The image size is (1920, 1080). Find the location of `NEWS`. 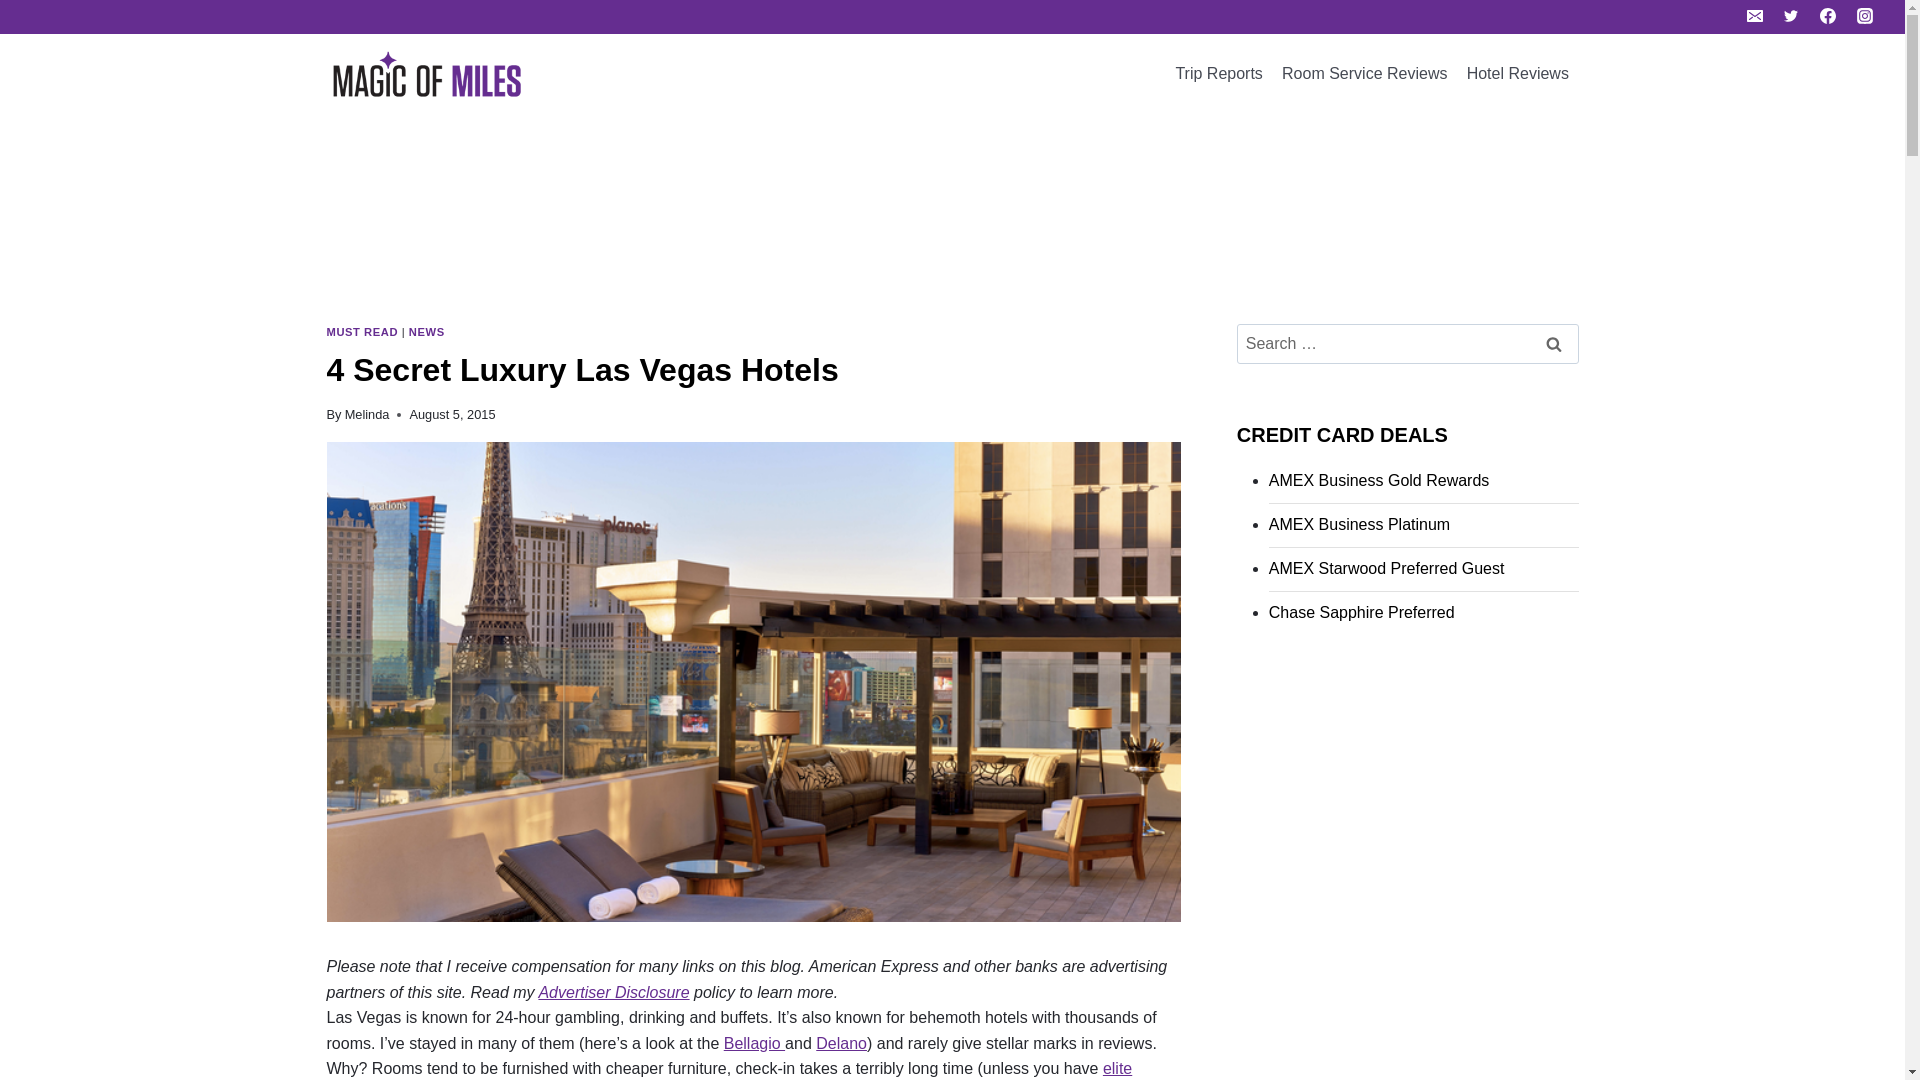

NEWS is located at coordinates (426, 332).